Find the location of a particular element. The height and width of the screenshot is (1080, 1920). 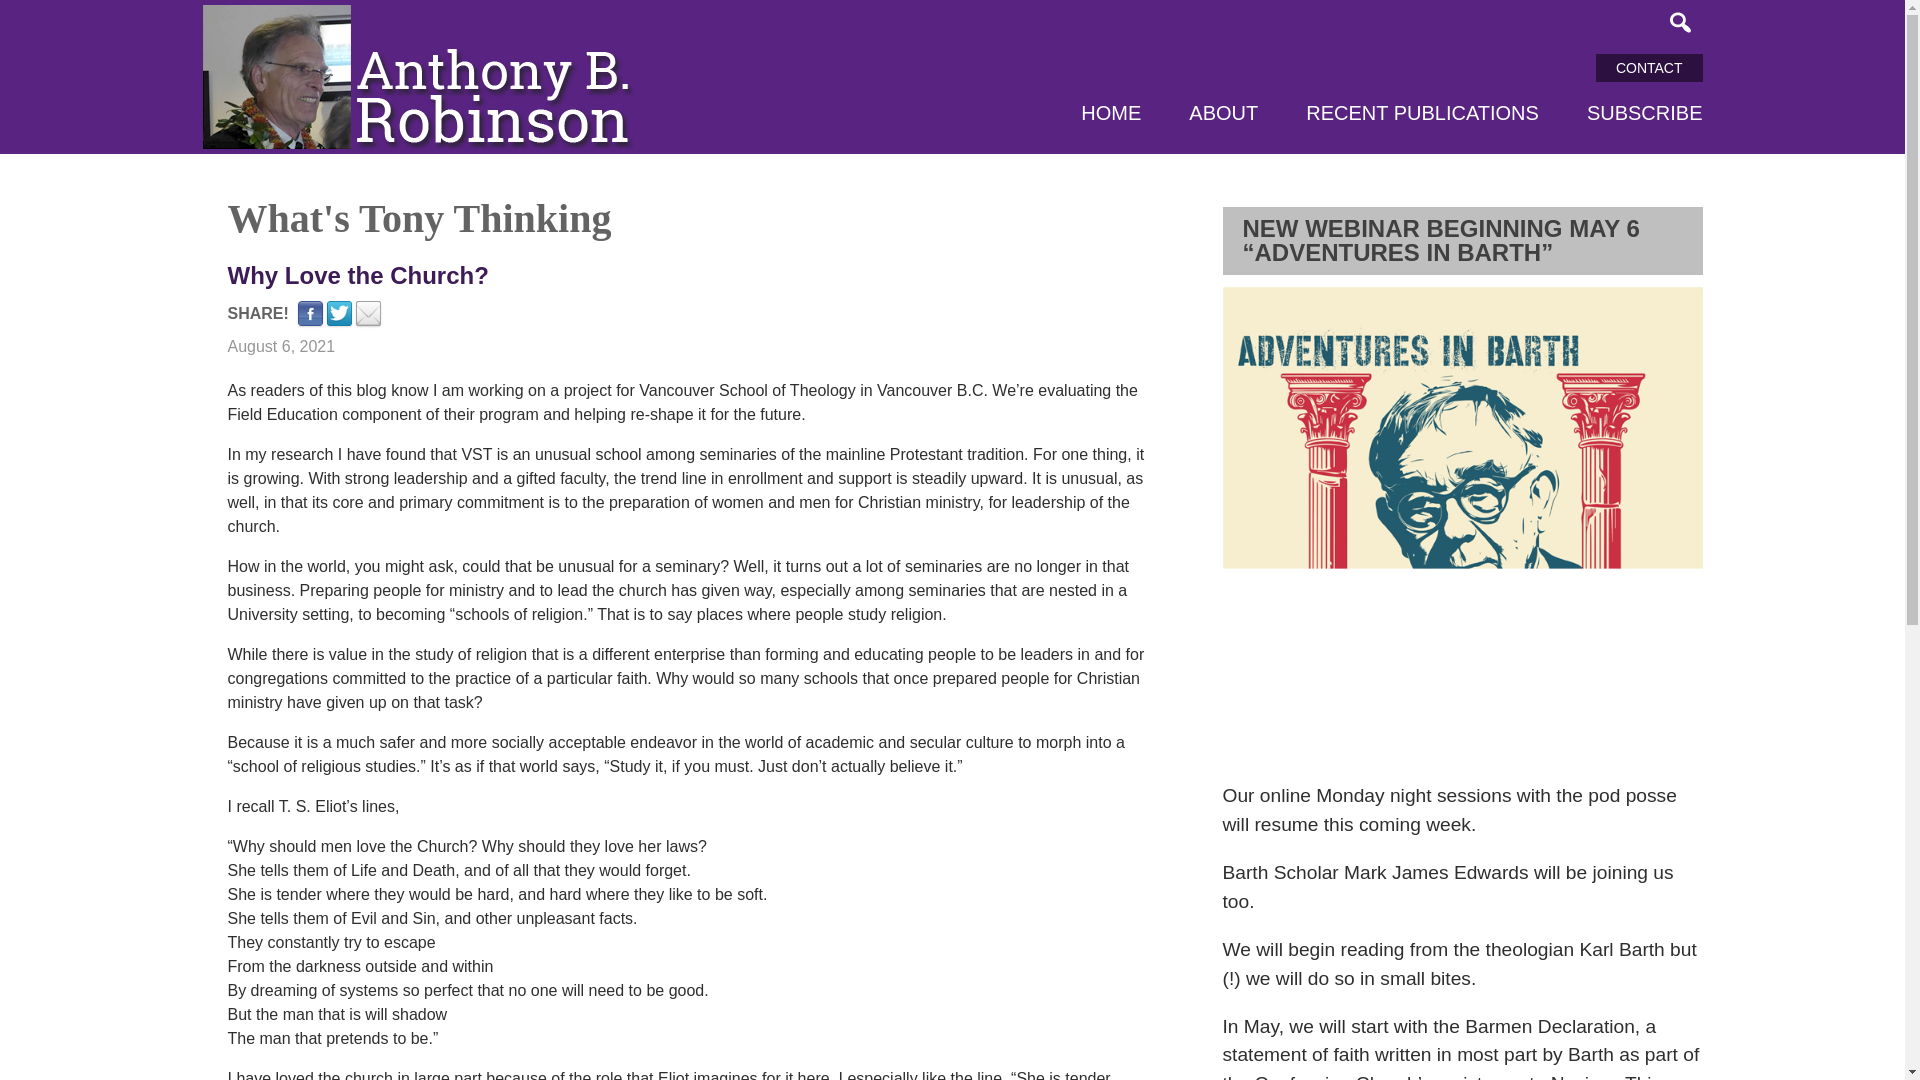

CONTACT is located at coordinates (1648, 68).